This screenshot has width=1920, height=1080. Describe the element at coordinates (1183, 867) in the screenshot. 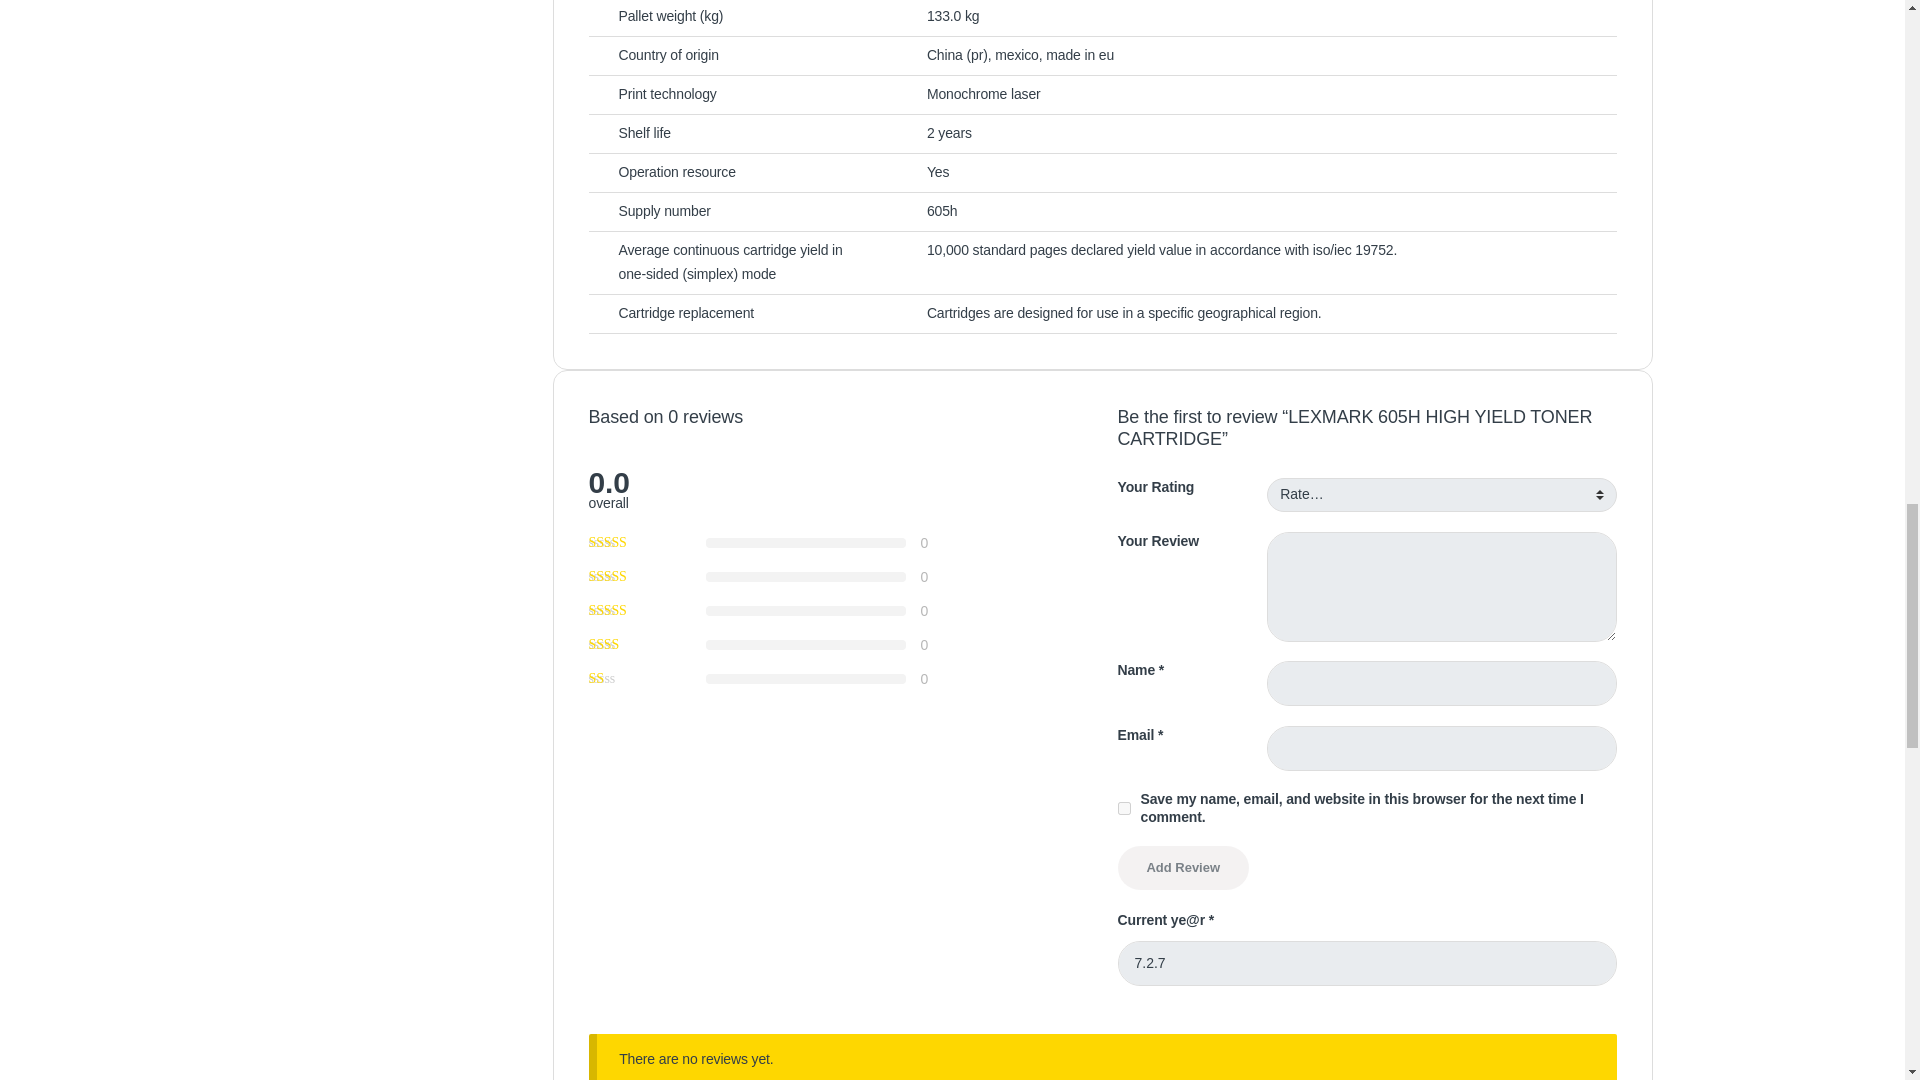

I see `Add Review` at that location.